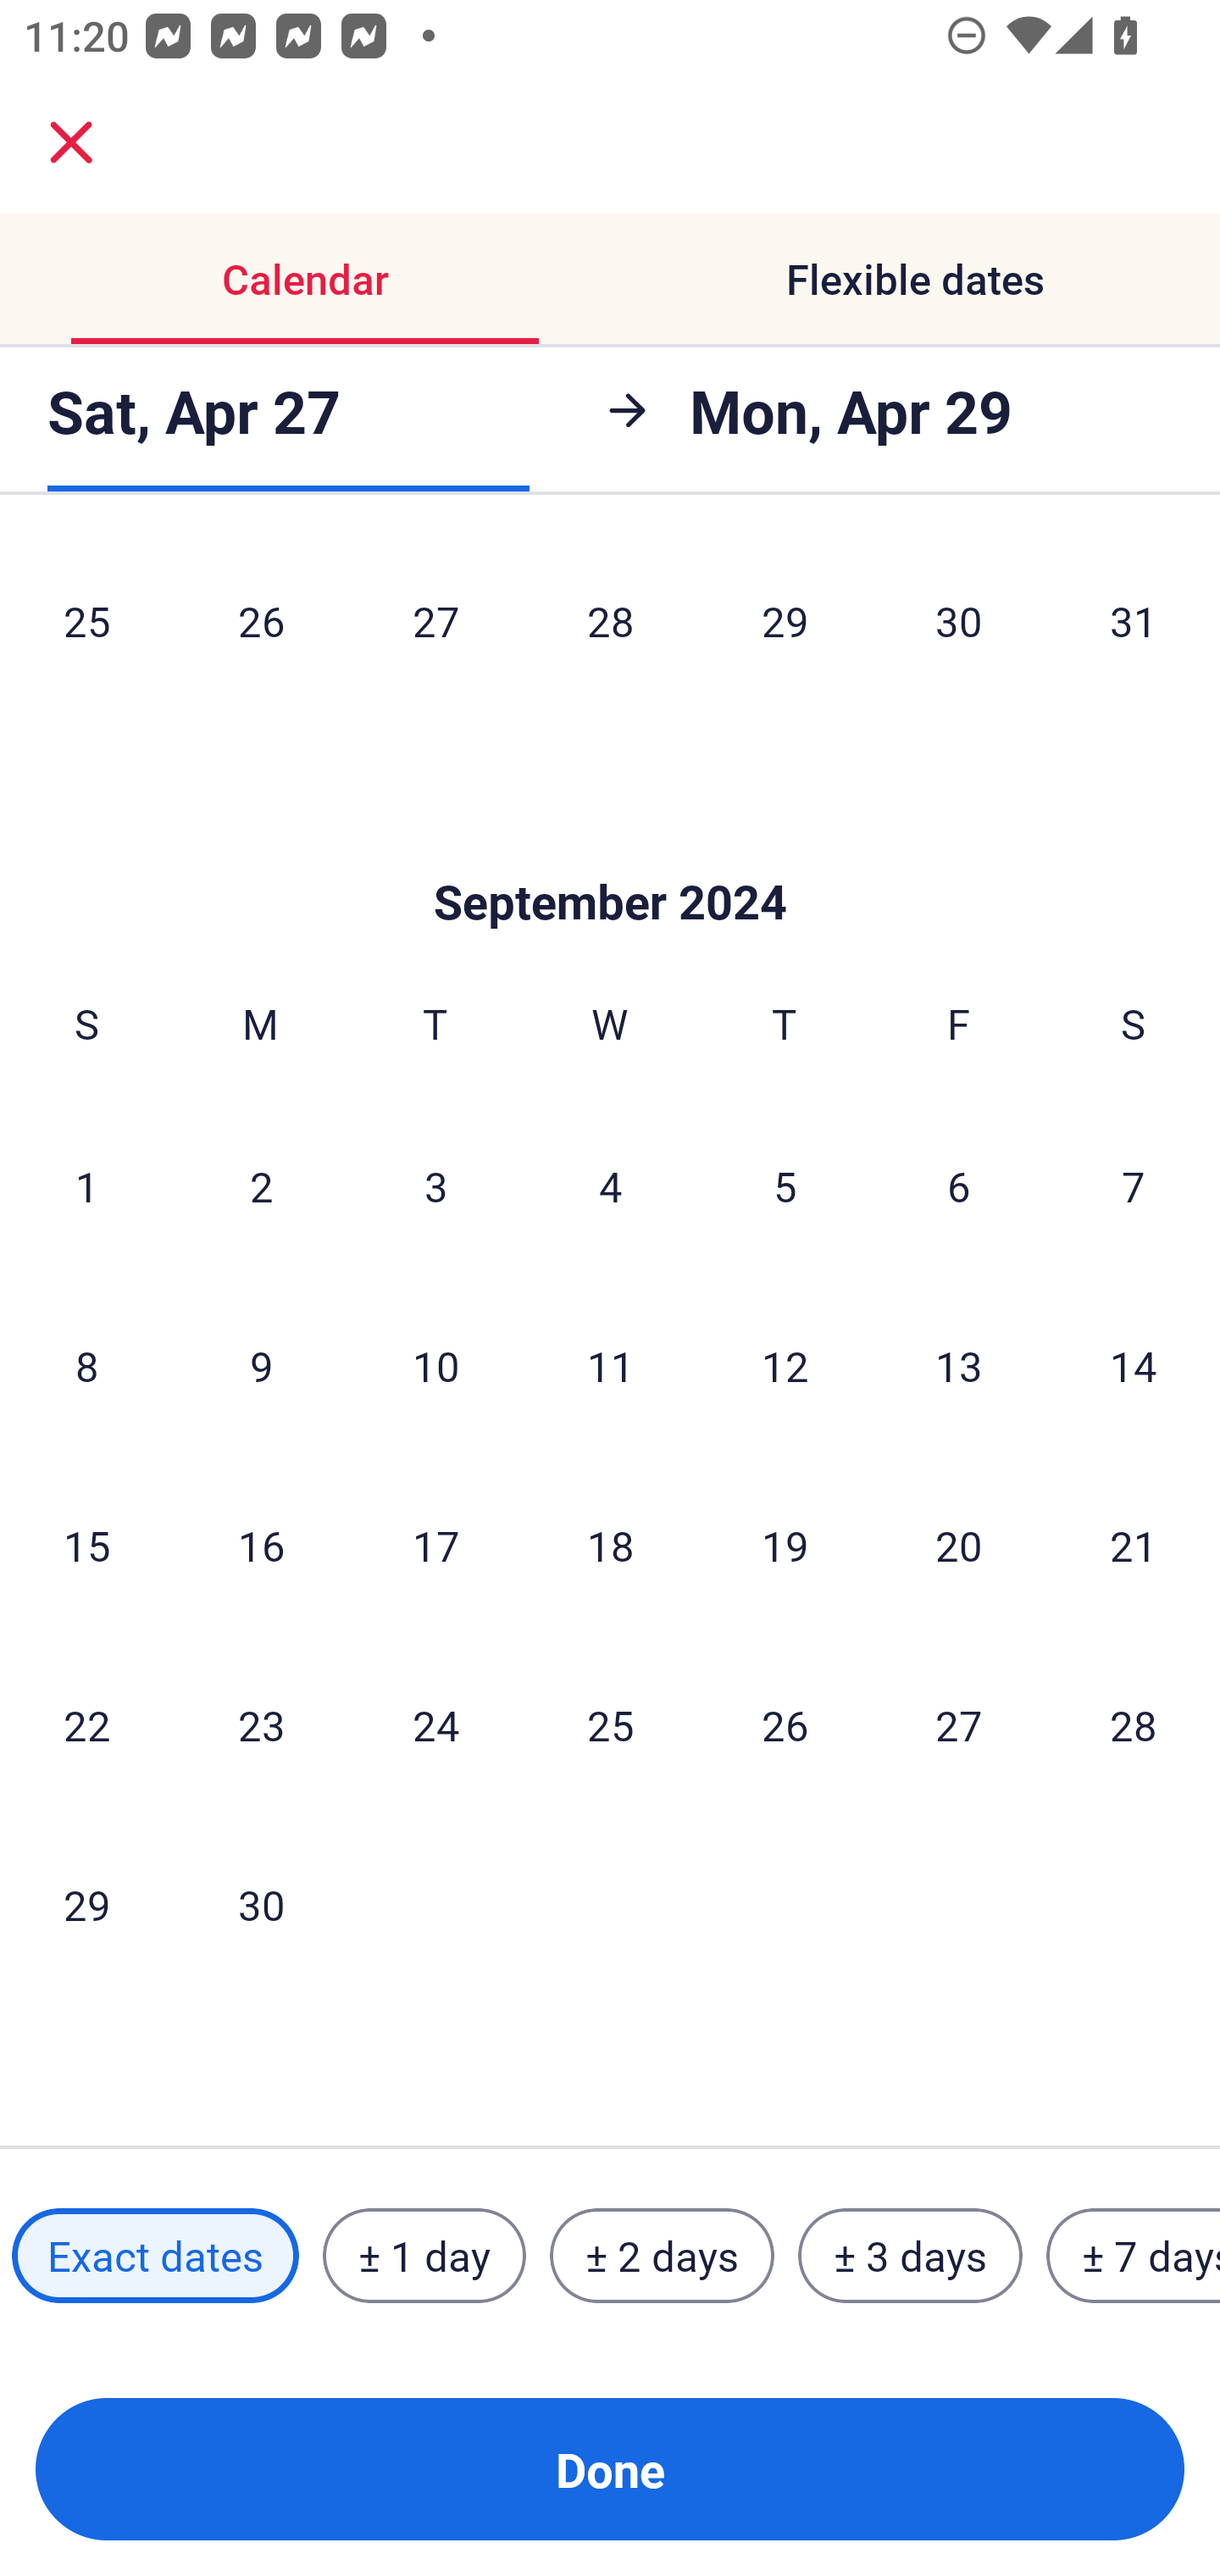 This screenshot has width=1220, height=2576. Describe the element at coordinates (435, 1364) in the screenshot. I see `10 Tuesday, September 10, 2024` at that location.